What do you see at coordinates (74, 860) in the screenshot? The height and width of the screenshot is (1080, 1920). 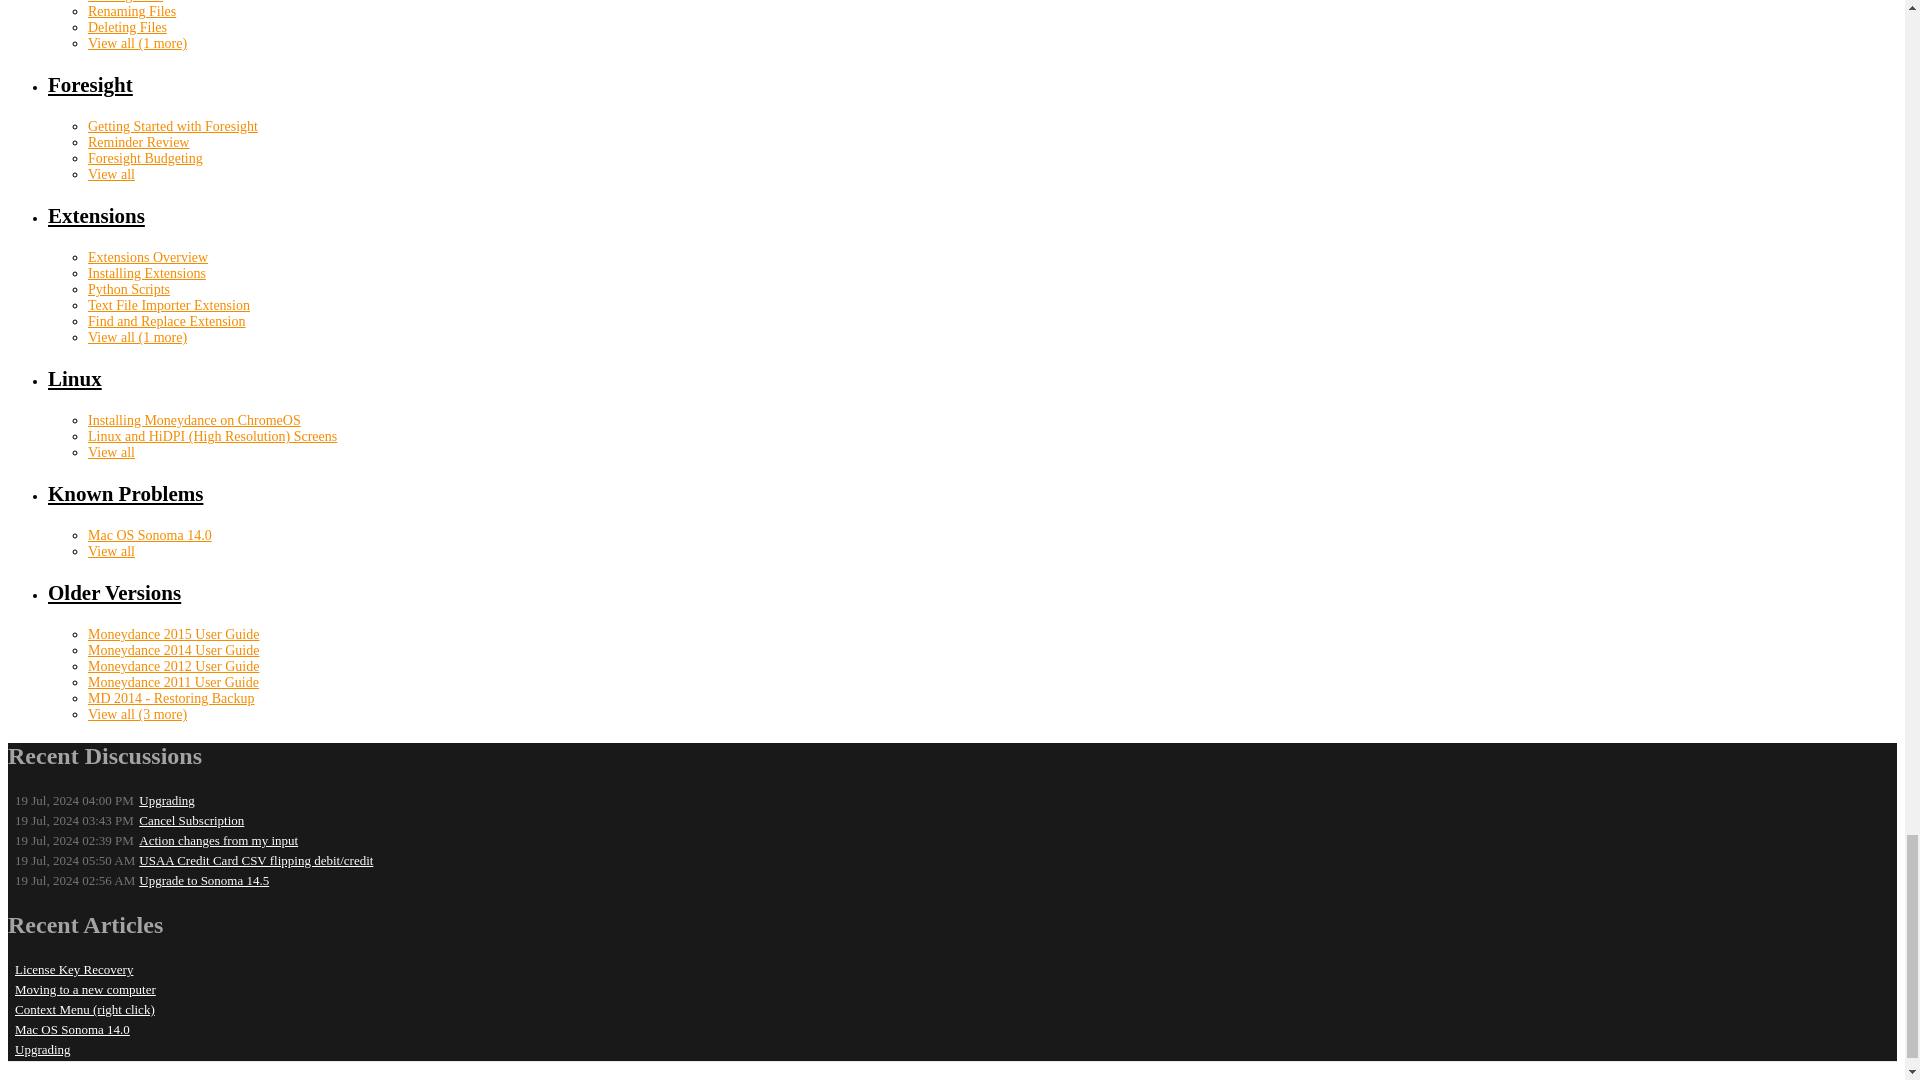 I see `19 Jul, 2024 05:50 AM` at bounding box center [74, 860].